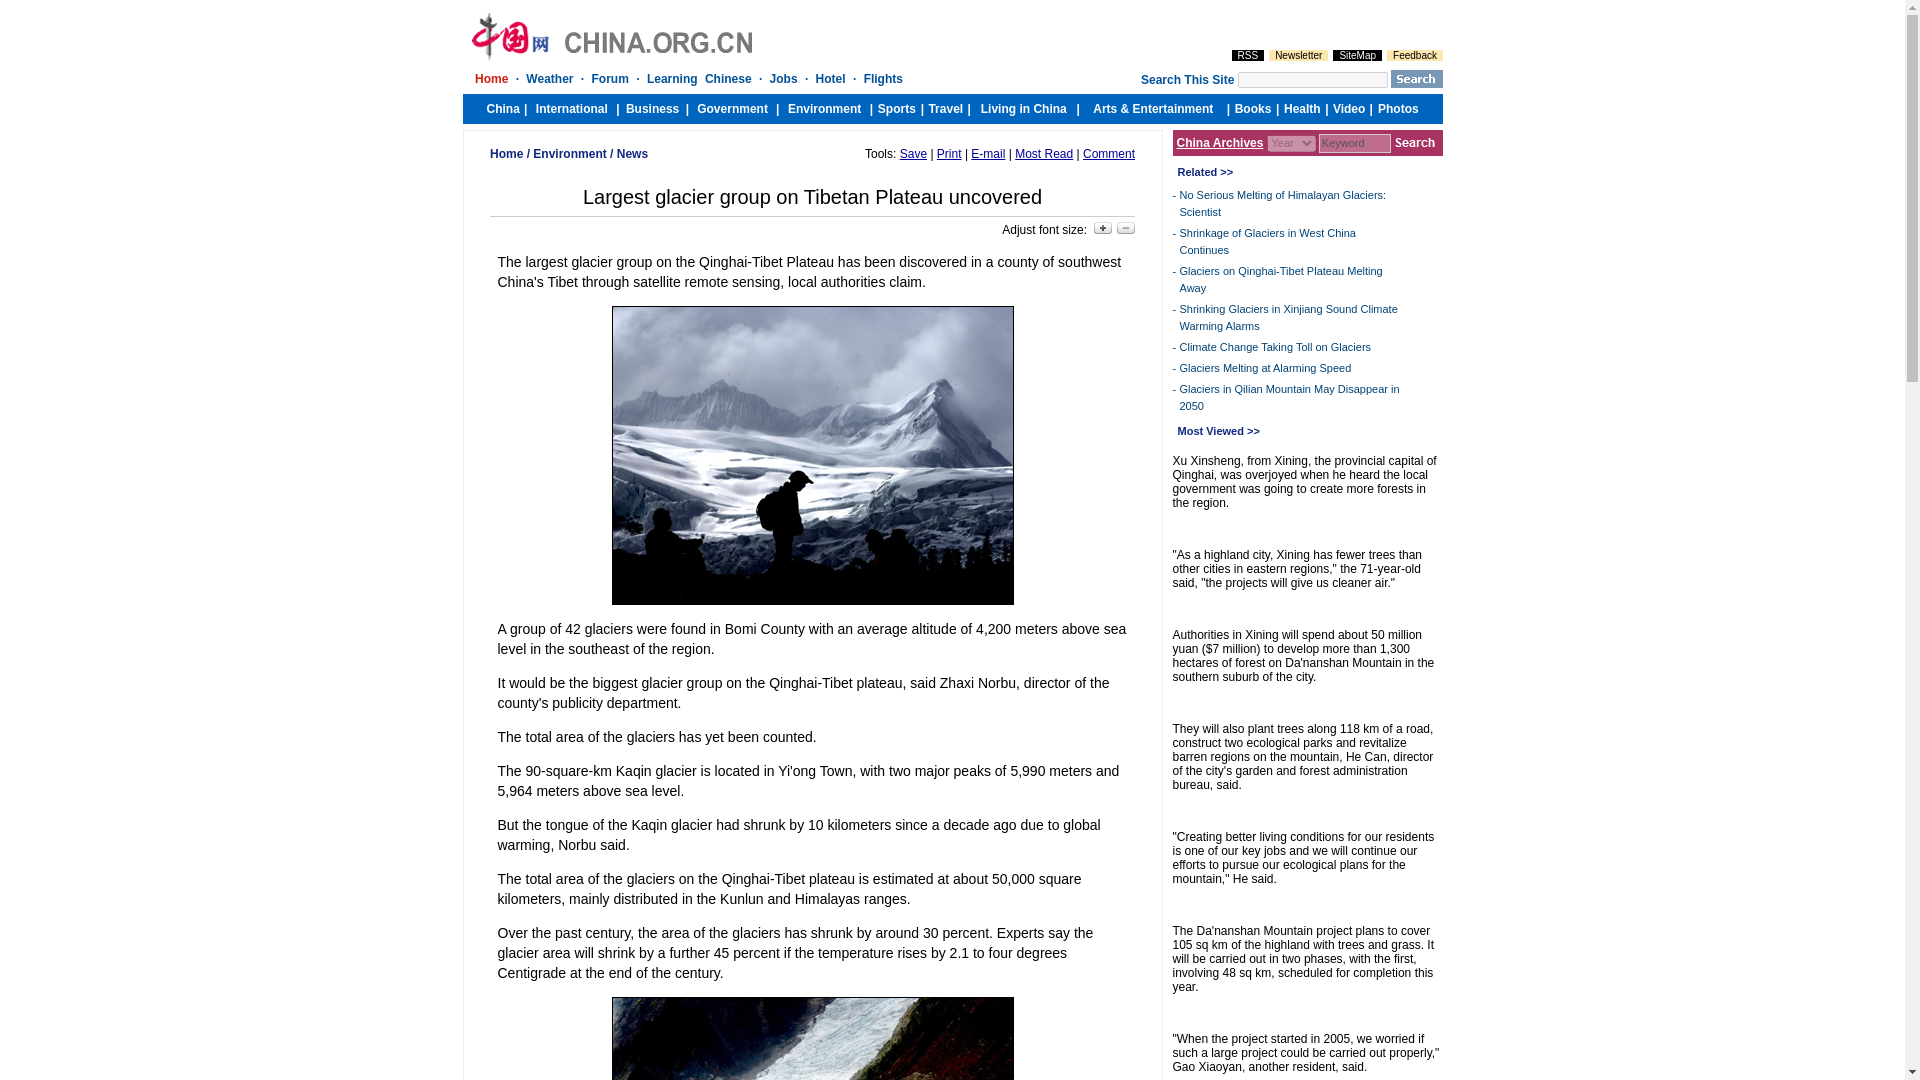 Image resolution: width=1920 pixels, height=1080 pixels. What do you see at coordinates (1354, 143) in the screenshot?
I see `Keyword` at bounding box center [1354, 143].